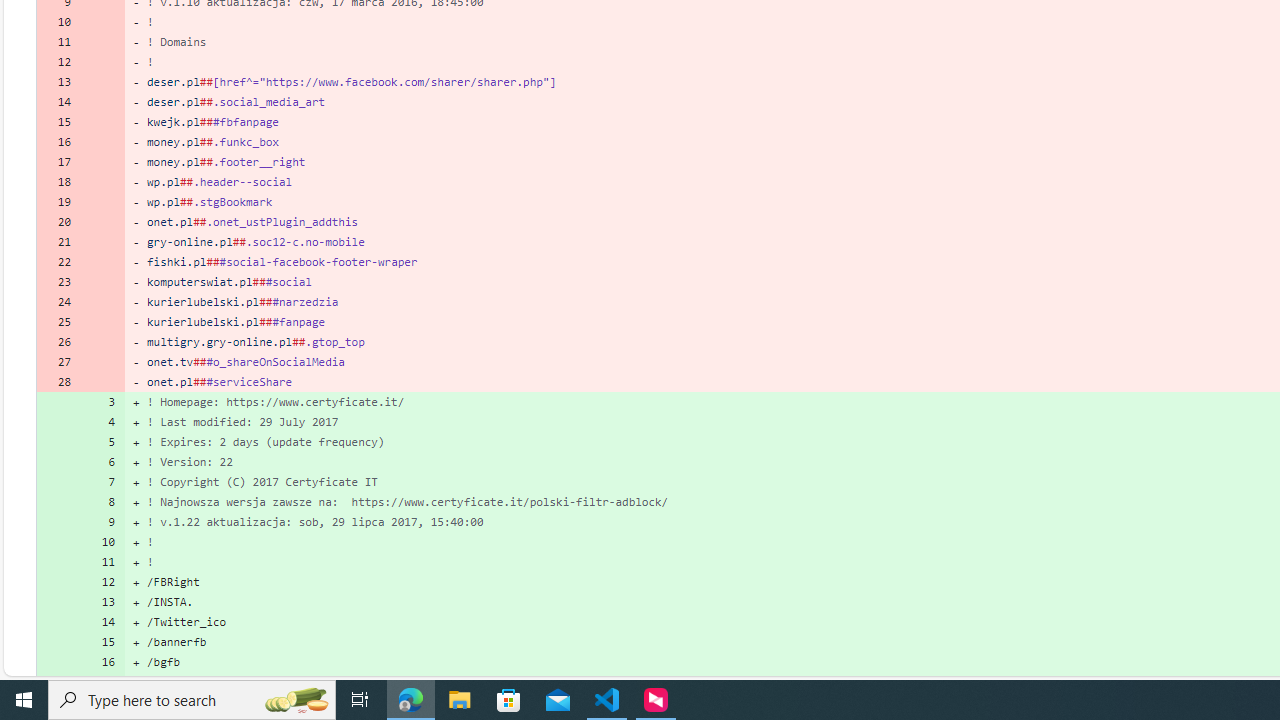 Image resolution: width=1280 pixels, height=720 pixels. What do you see at coordinates (58, 182) in the screenshot?
I see `18` at bounding box center [58, 182].